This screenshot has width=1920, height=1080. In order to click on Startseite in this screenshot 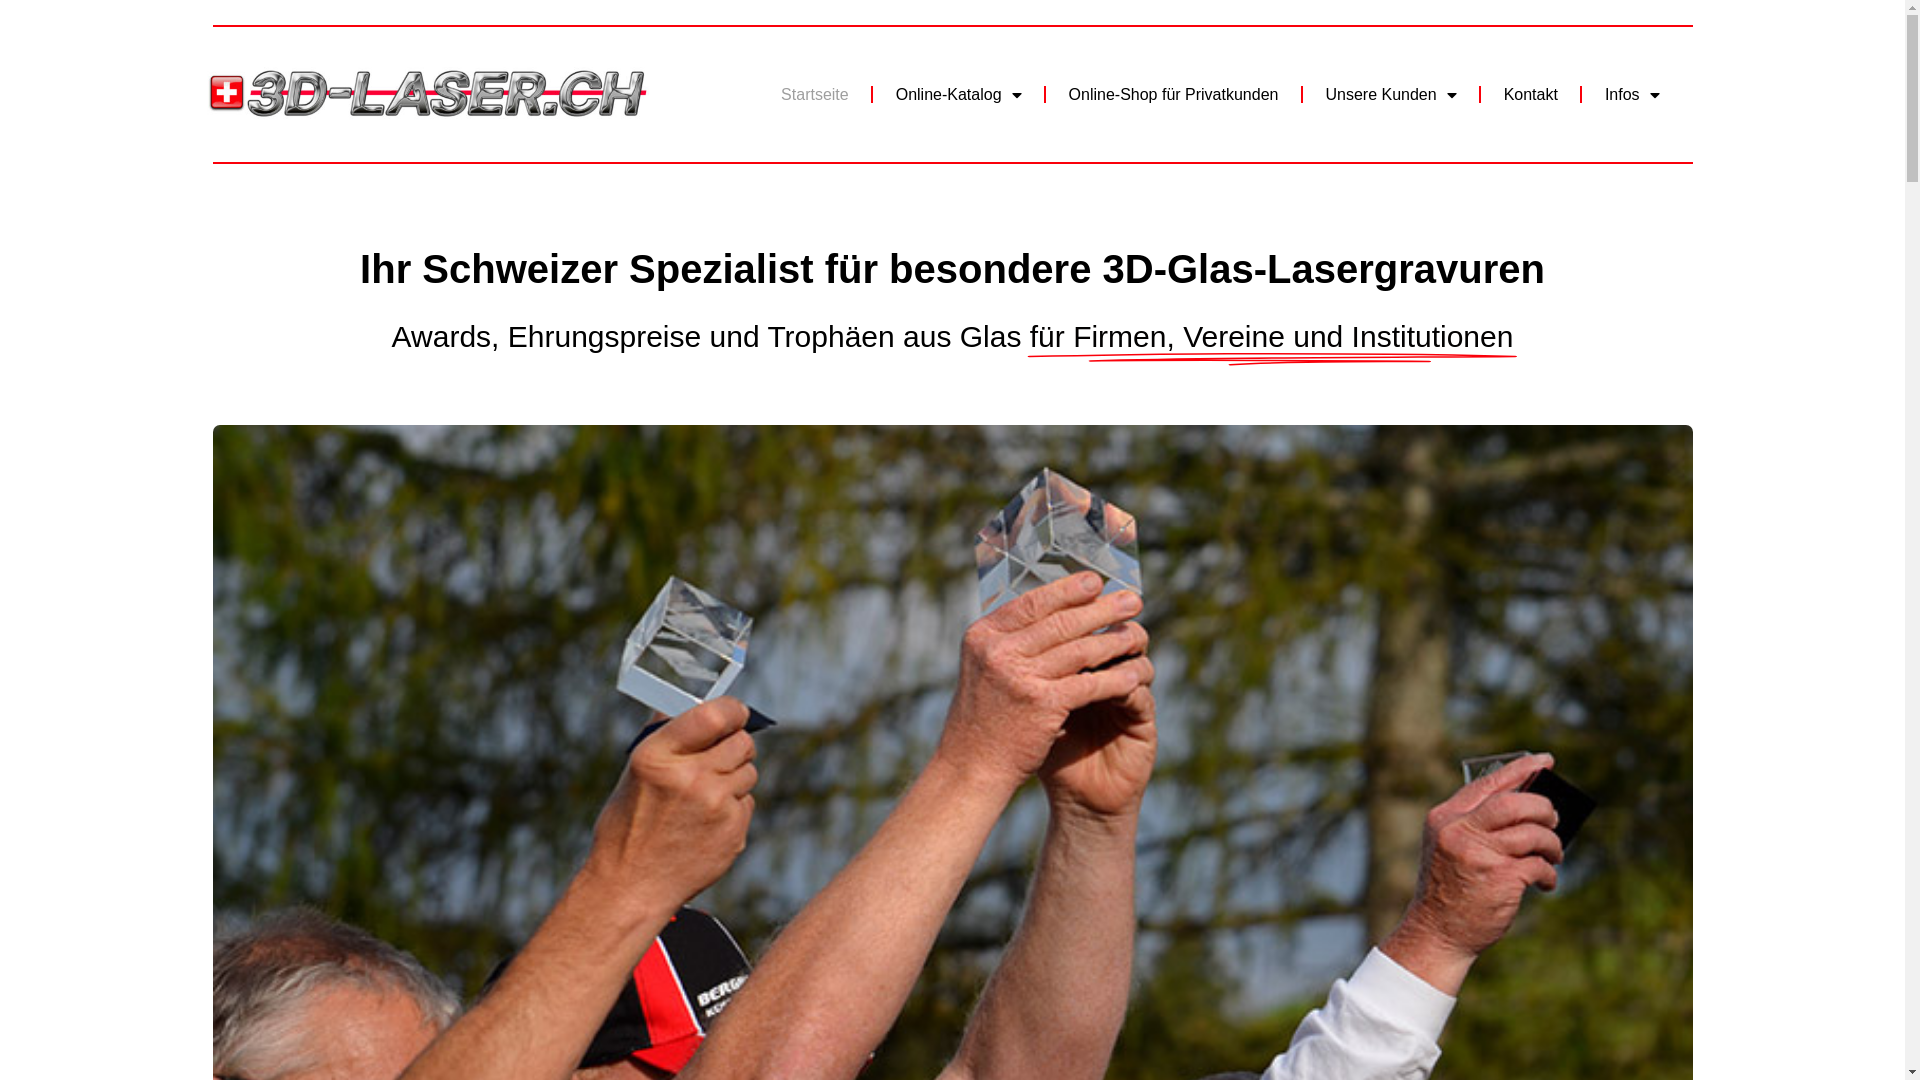, I will do `click(815, 95)`.